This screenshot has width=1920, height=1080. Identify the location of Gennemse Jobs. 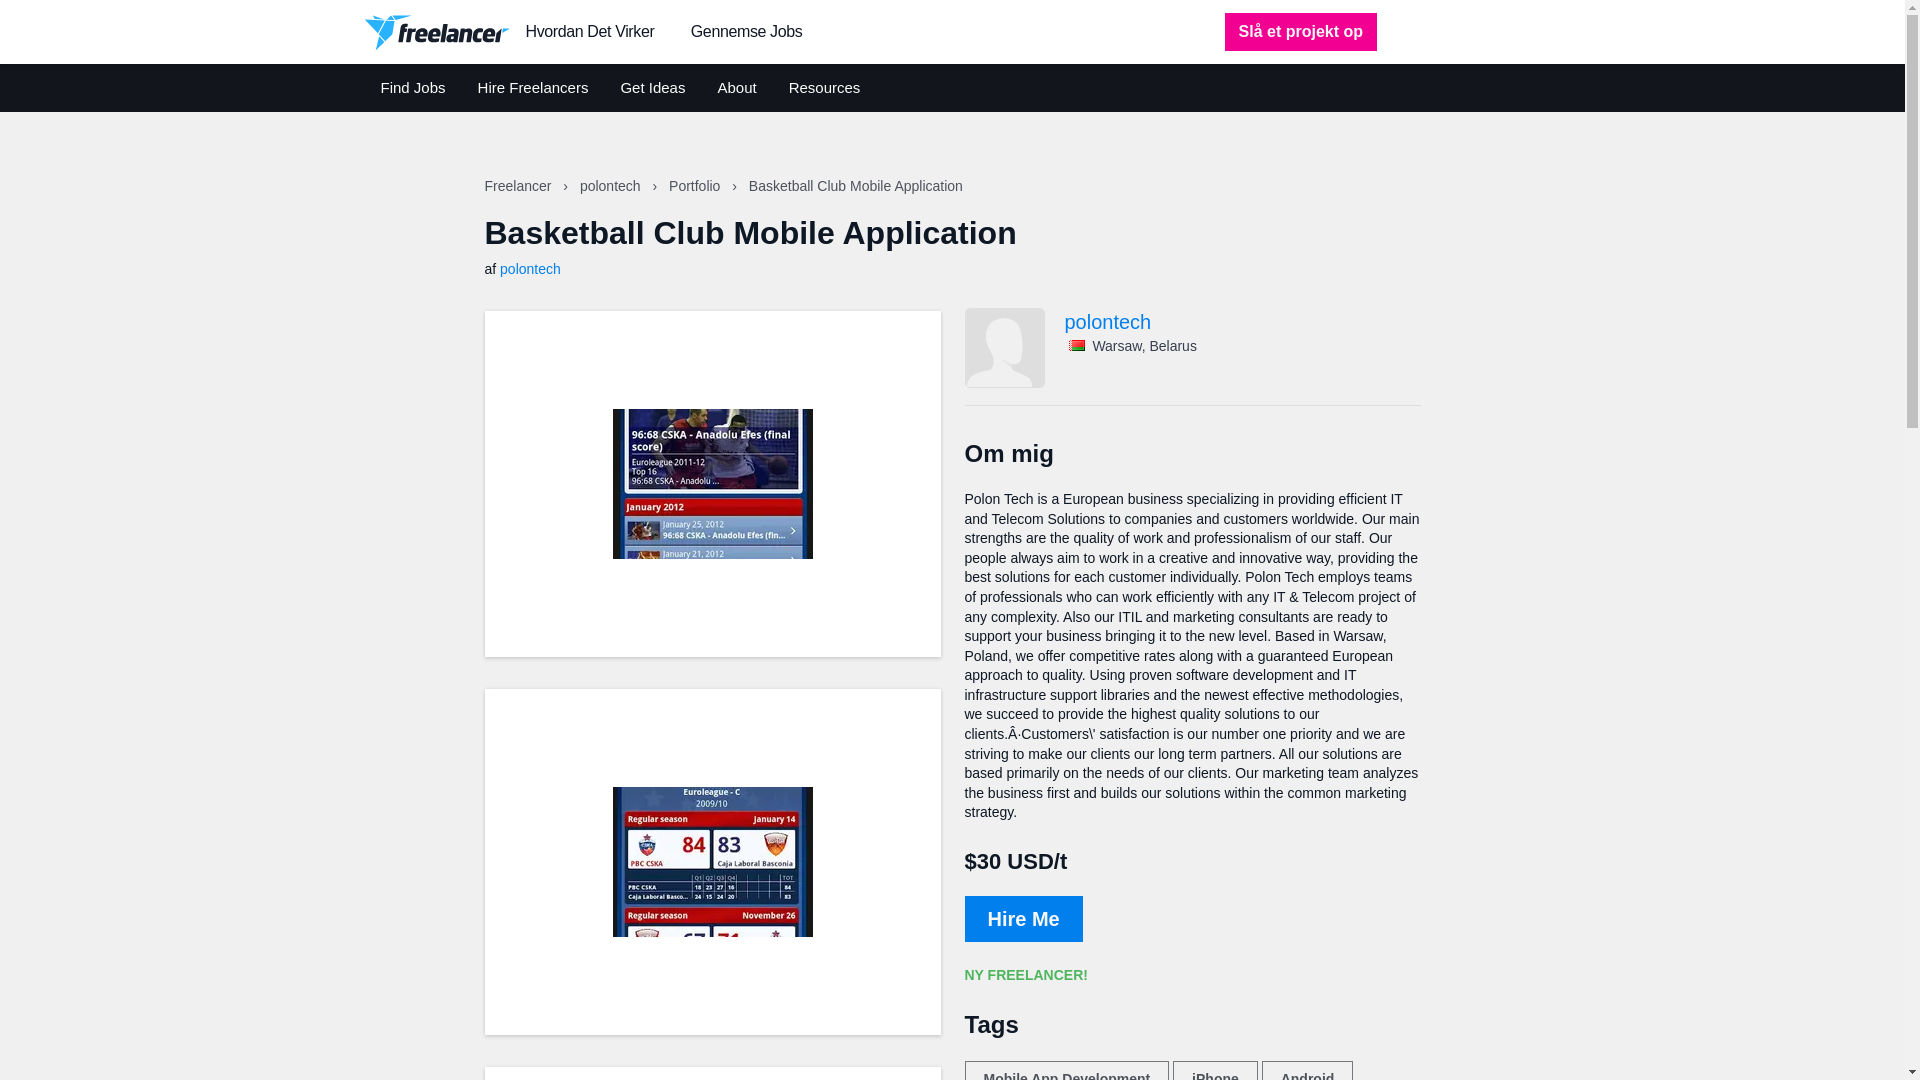
(746, 32).